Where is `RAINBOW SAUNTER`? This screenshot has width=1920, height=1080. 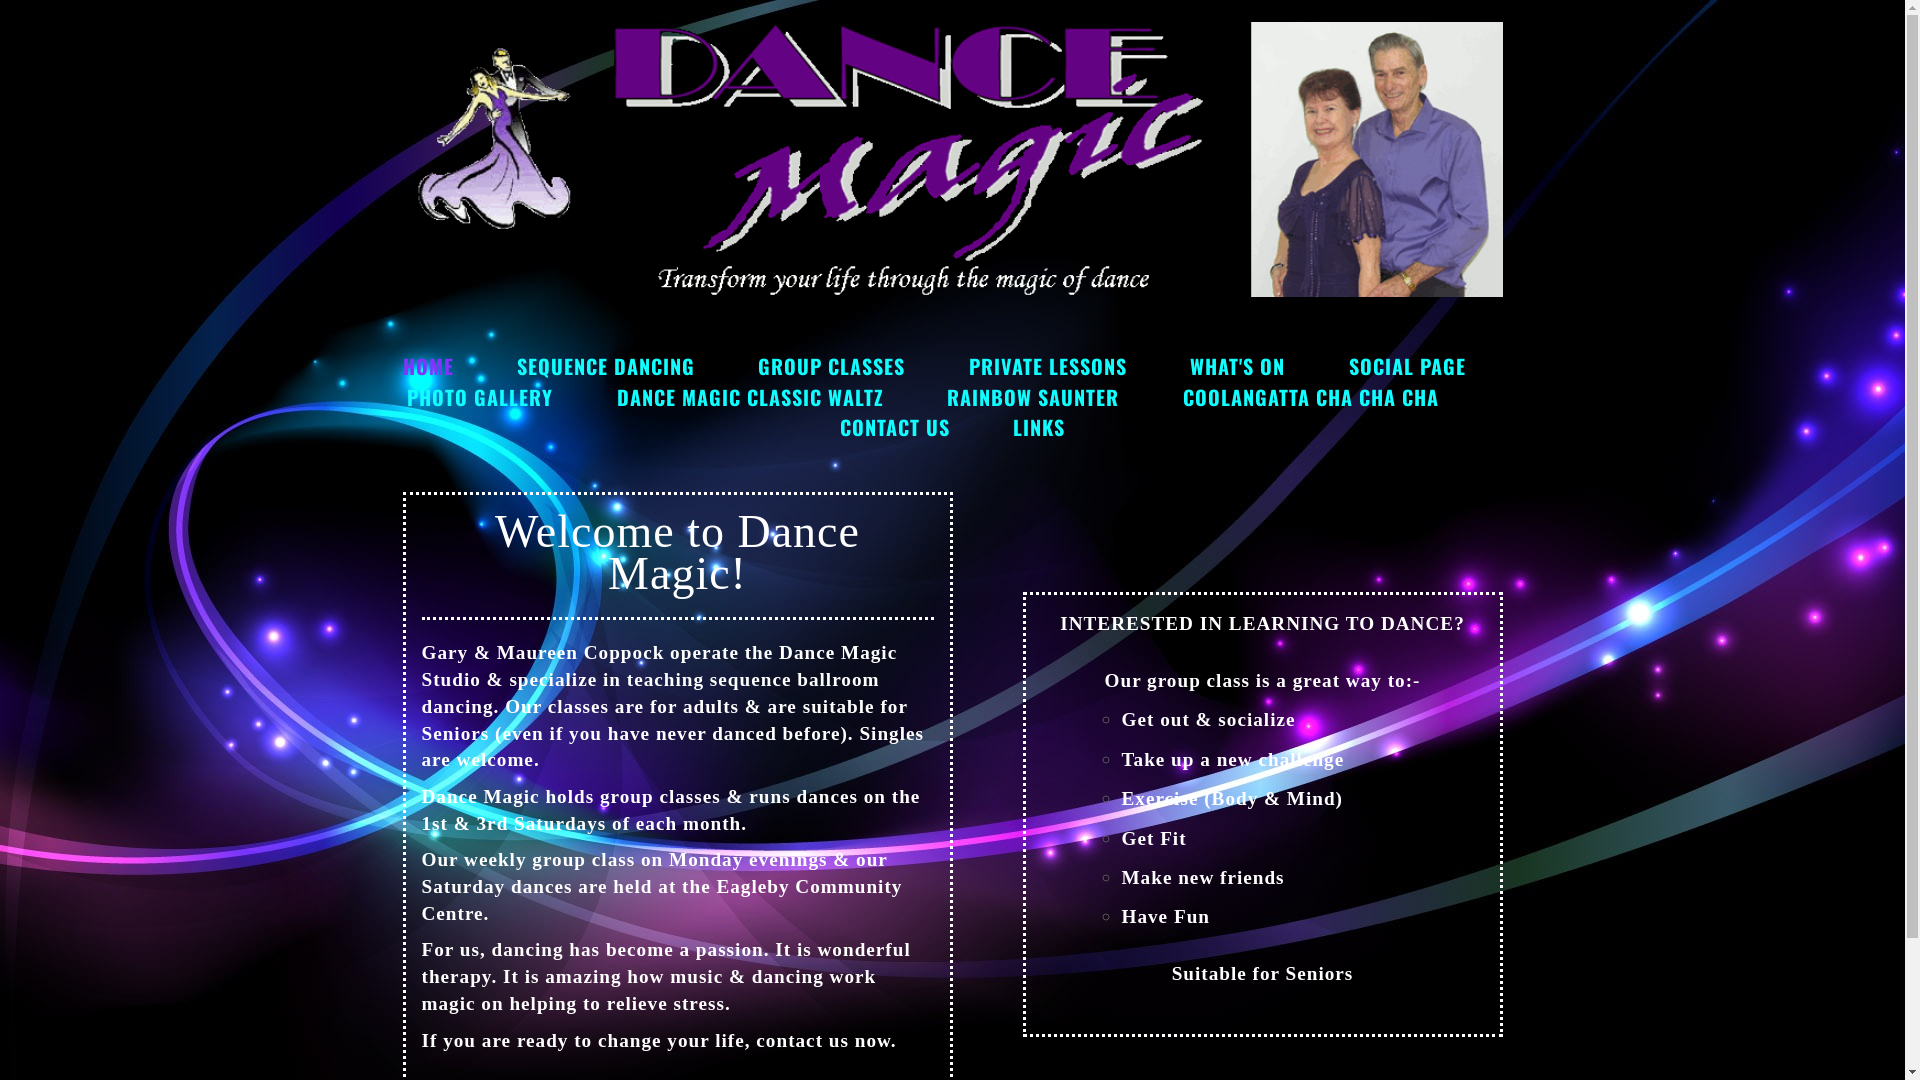
RAINBOW SAUNTER is located at coordinates (1033, 397).